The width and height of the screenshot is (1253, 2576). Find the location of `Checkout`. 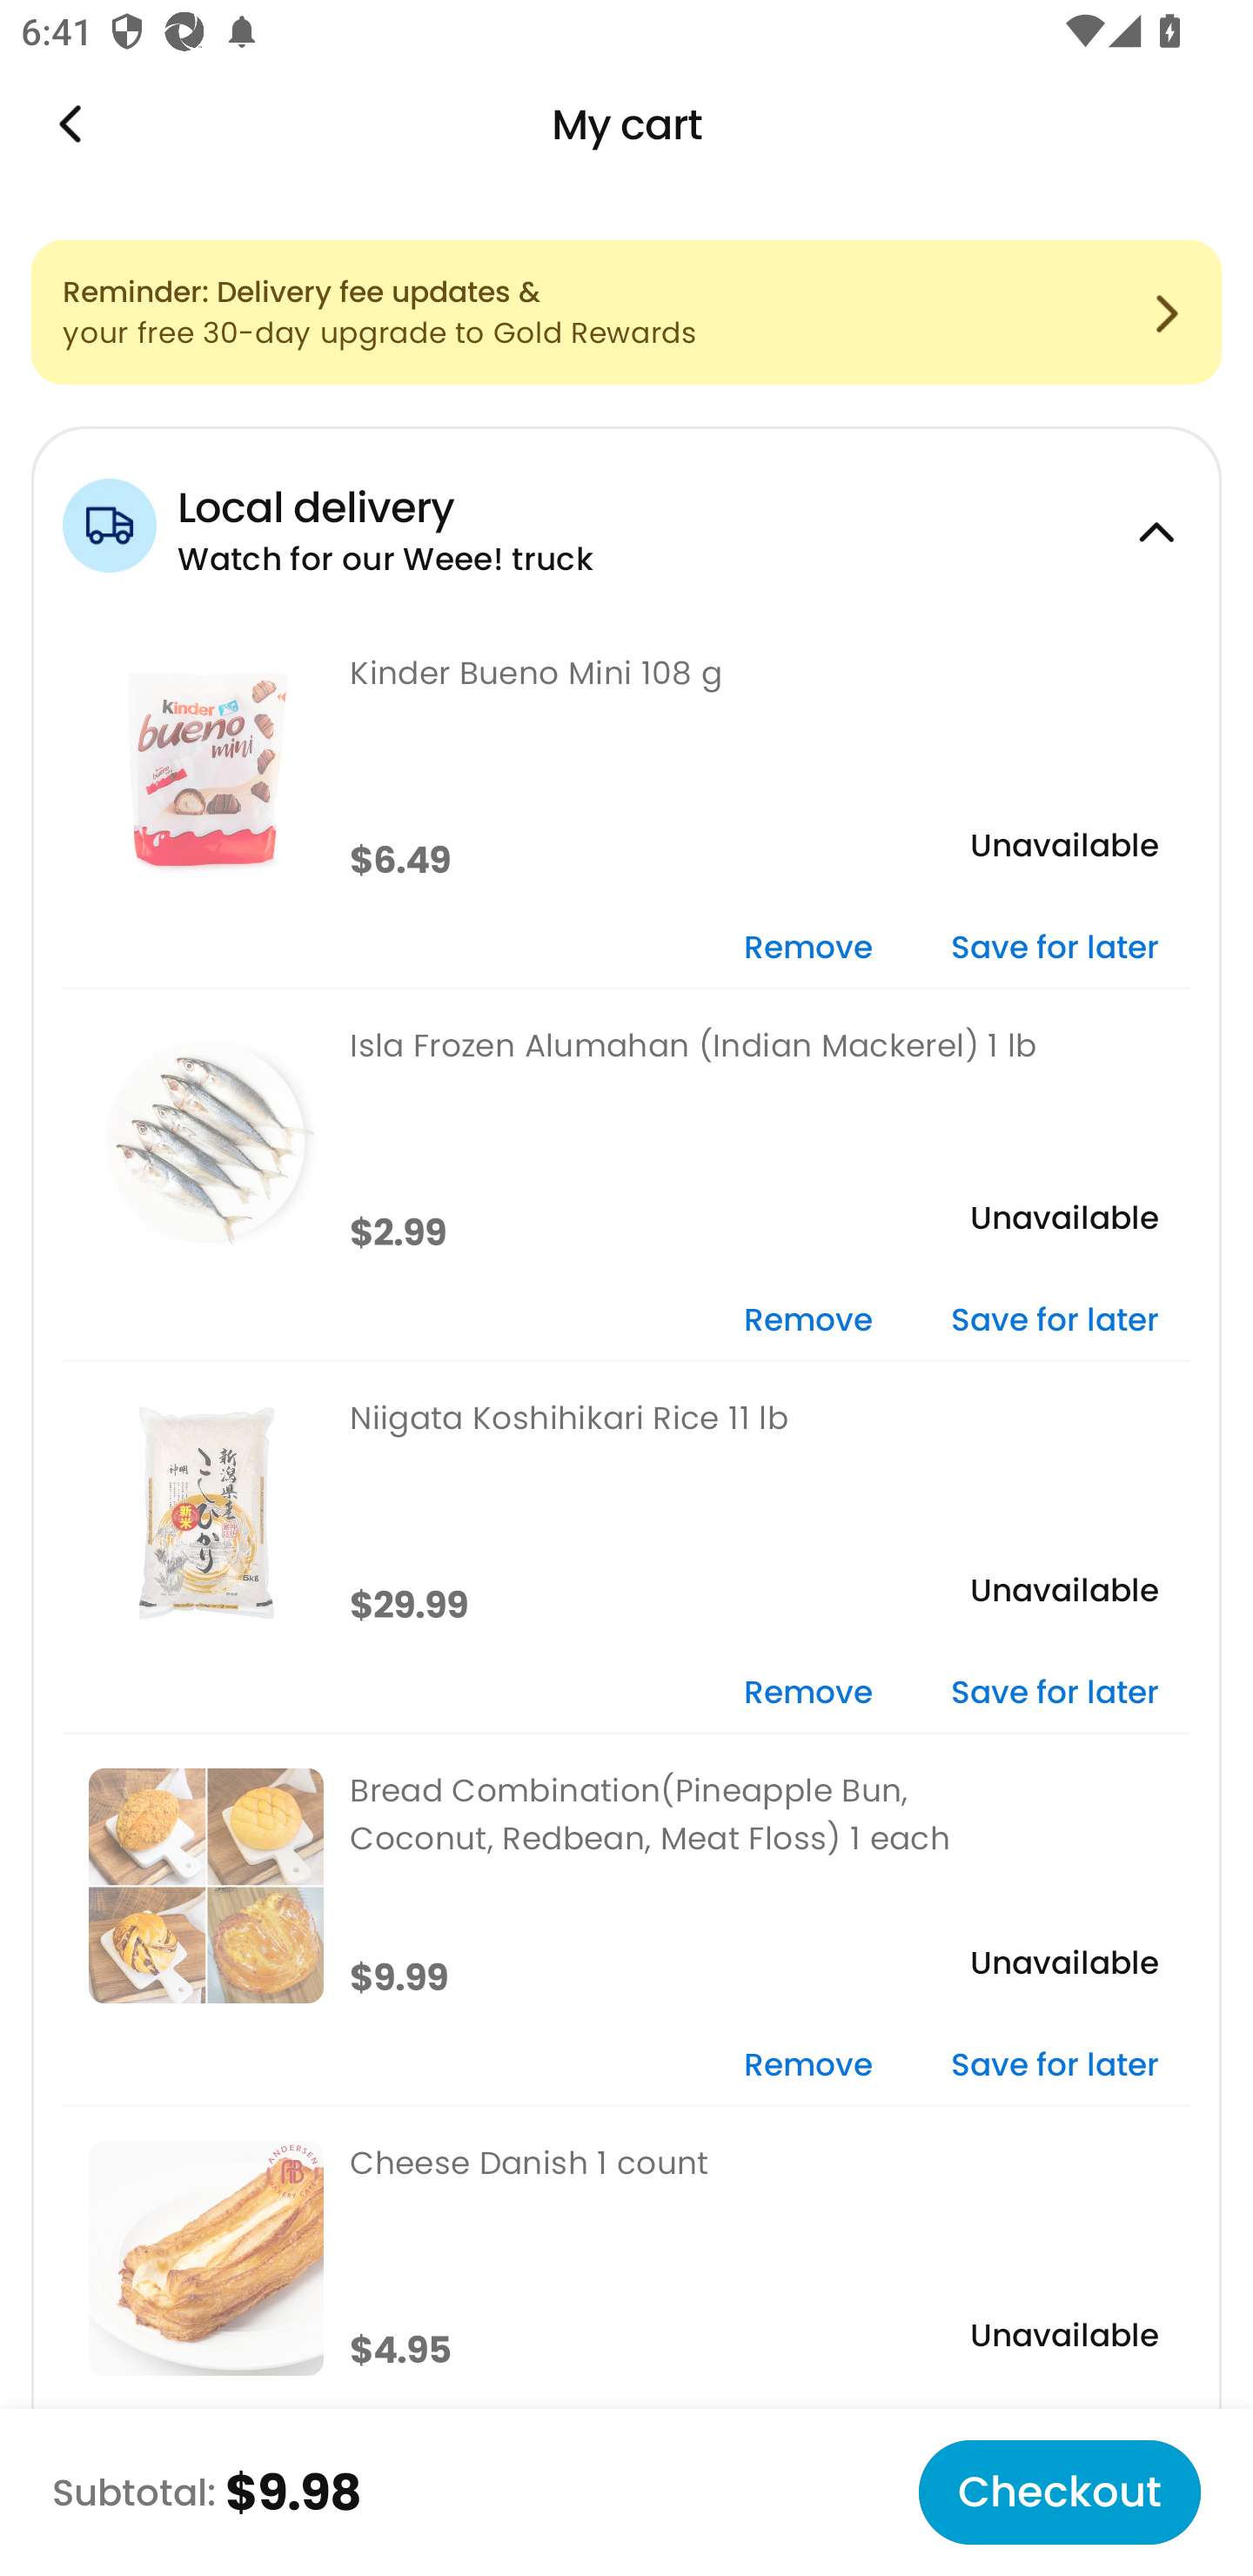

Checkout is located at coordinates (1059, 2492).